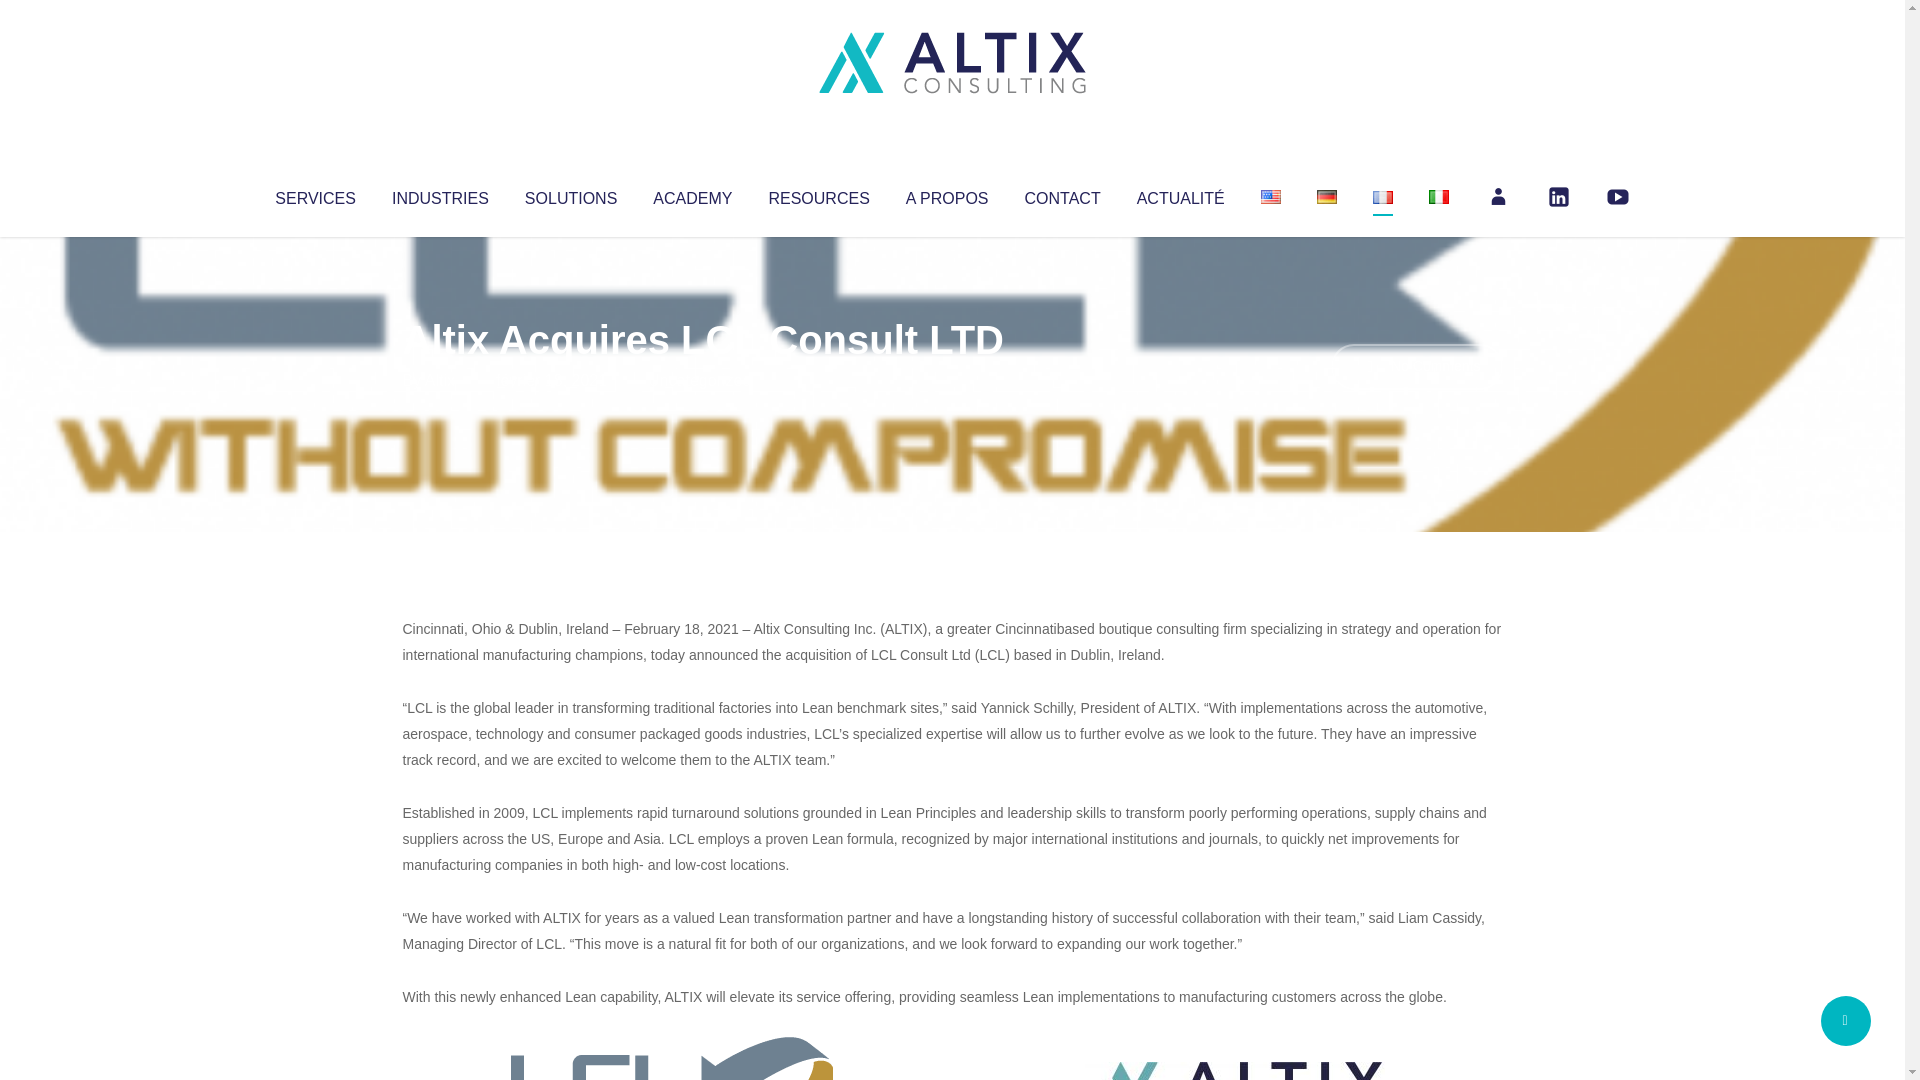 This screenshot has width=1920, height=1080. Describe the element at coordinates (440, 380) in the screenshot. I see `Altix` at that location.